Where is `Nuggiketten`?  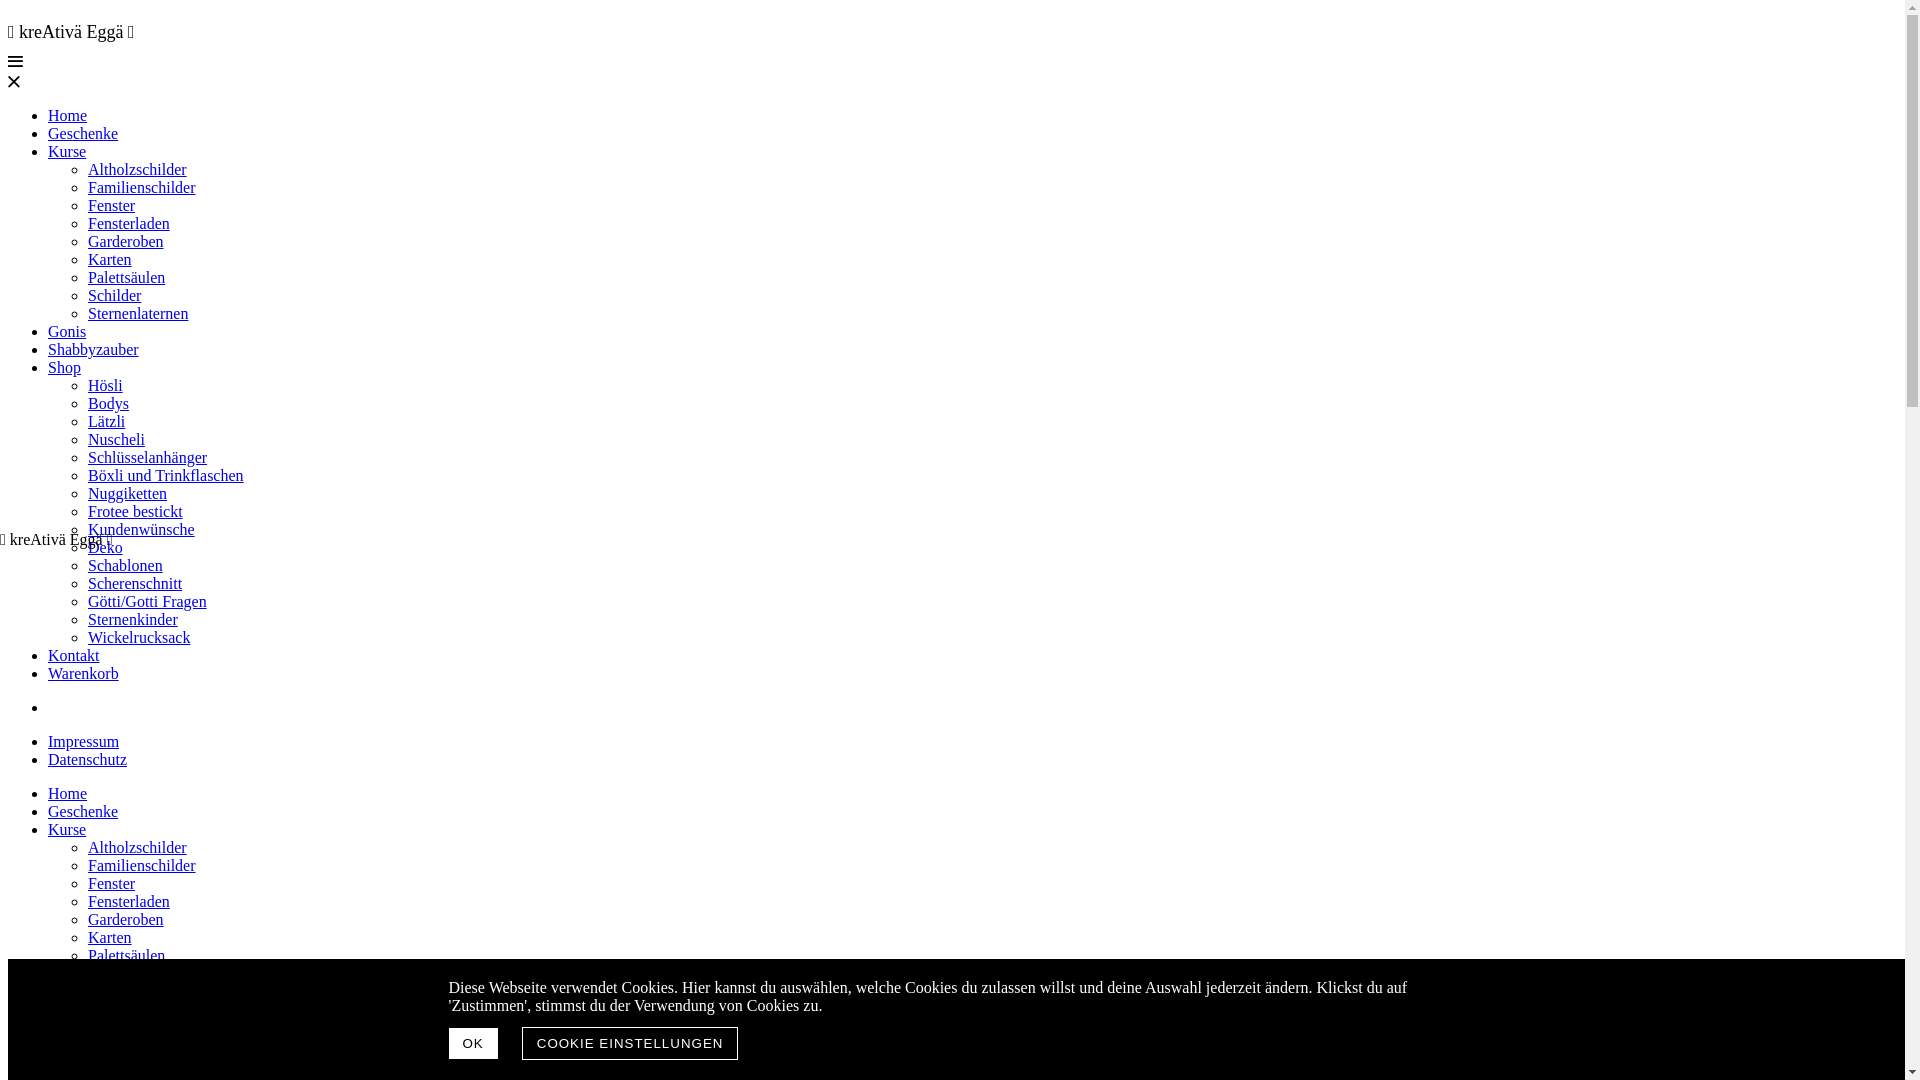
Nuggiketten is located at coordinates (128, 494).